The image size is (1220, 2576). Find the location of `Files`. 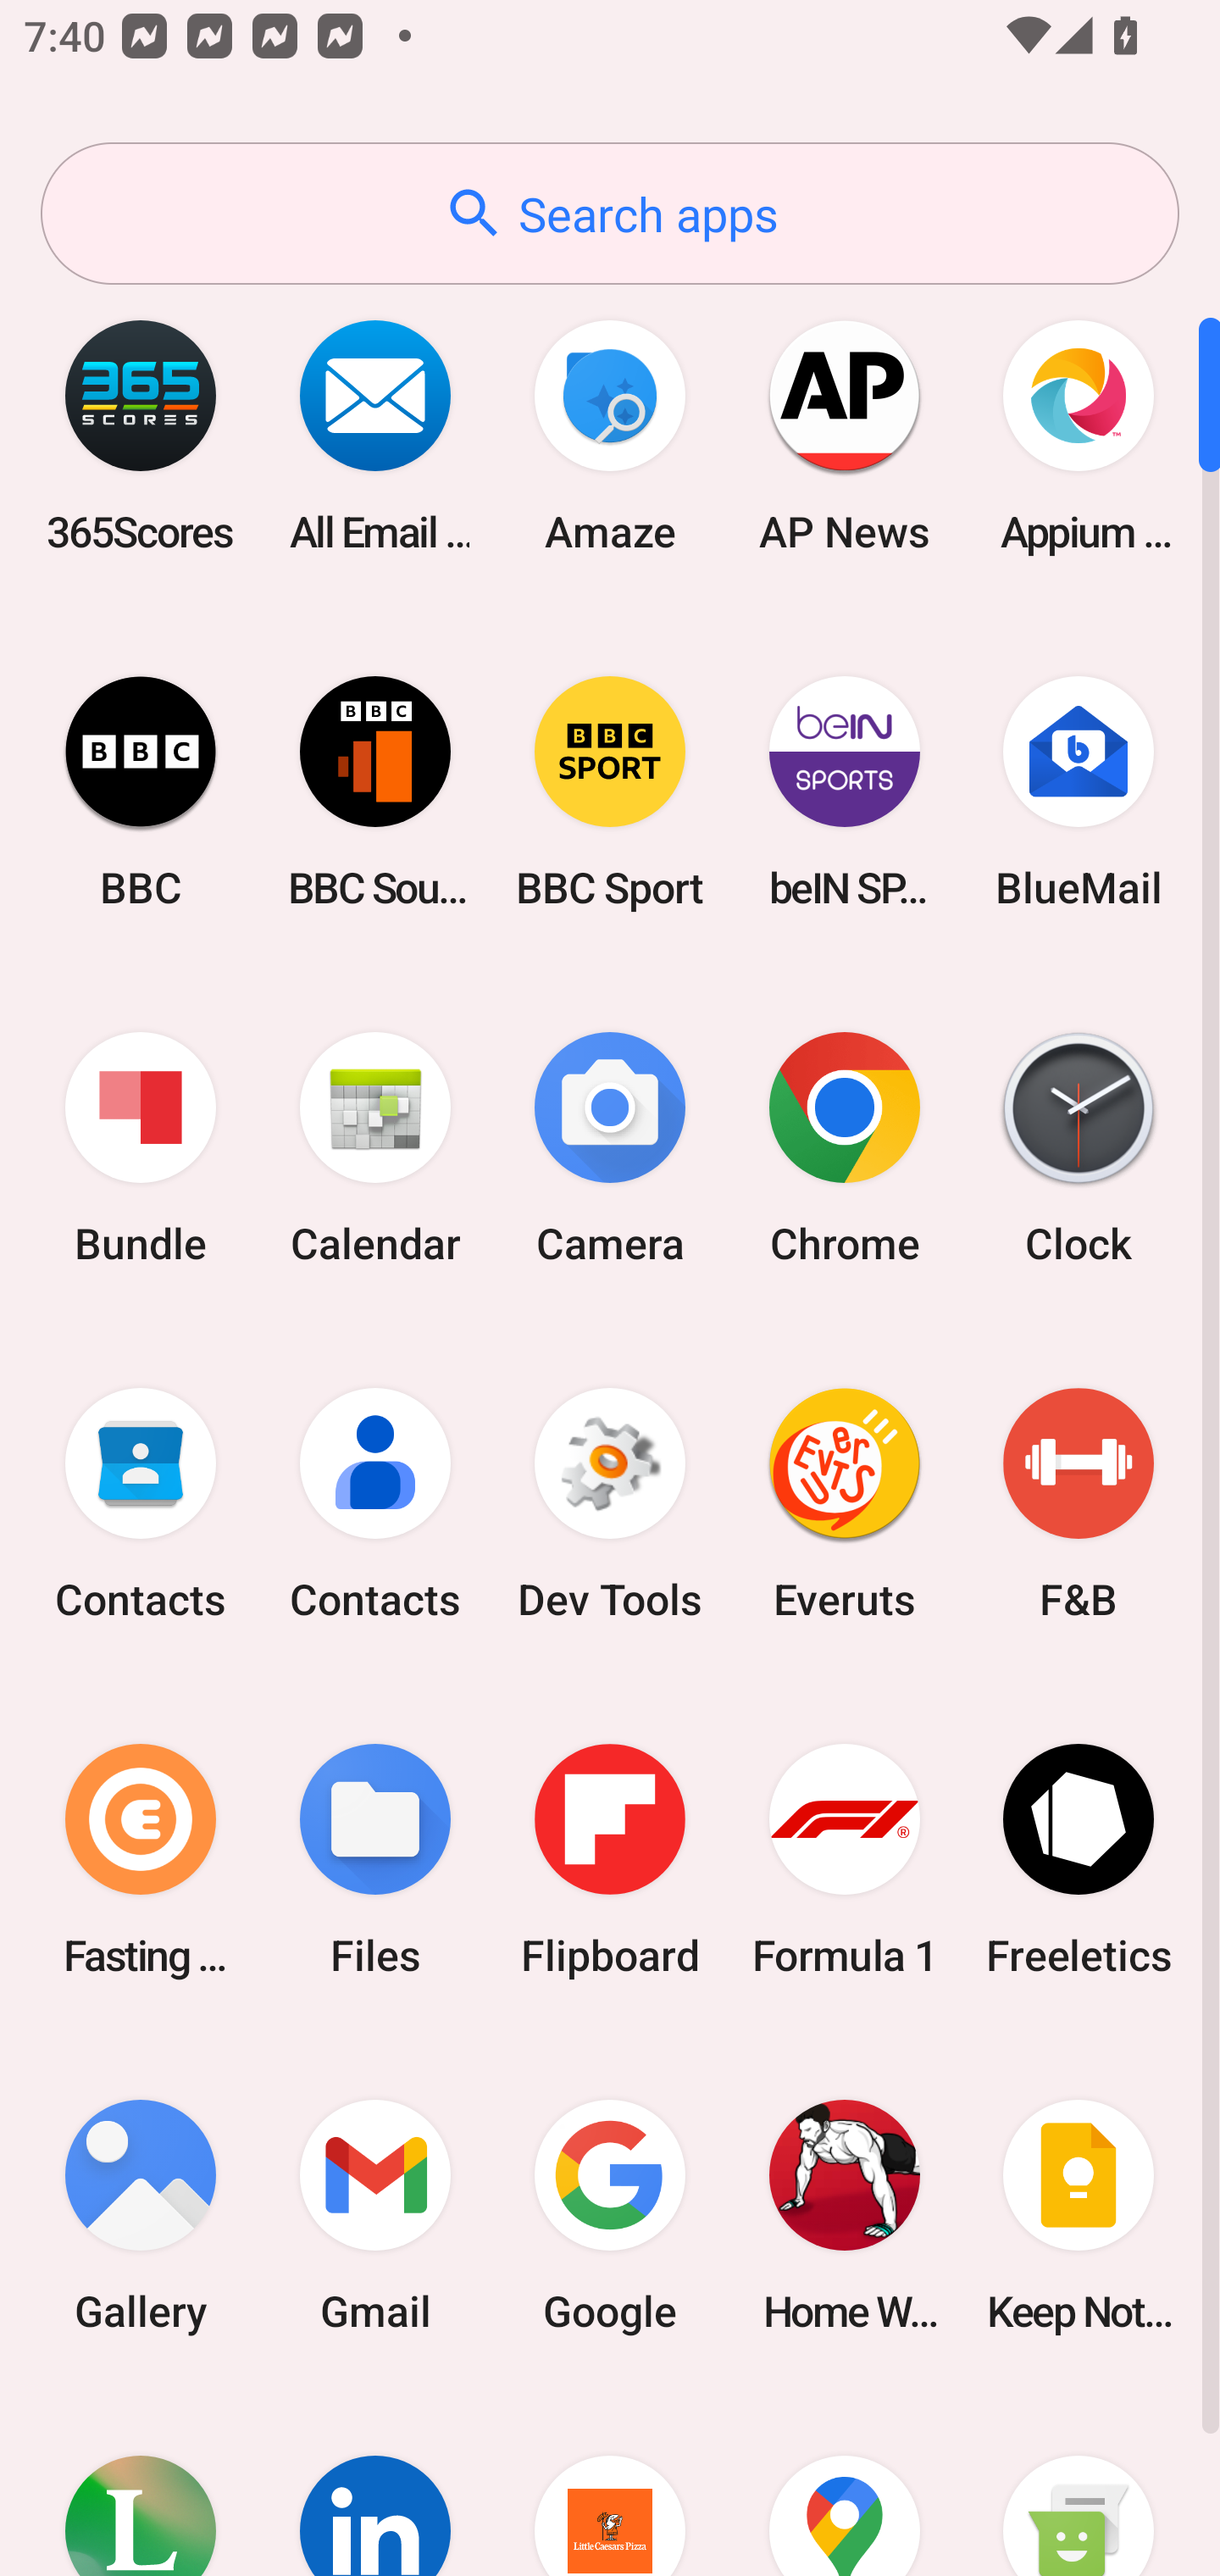

Files is located at coordinates (375, 1859).